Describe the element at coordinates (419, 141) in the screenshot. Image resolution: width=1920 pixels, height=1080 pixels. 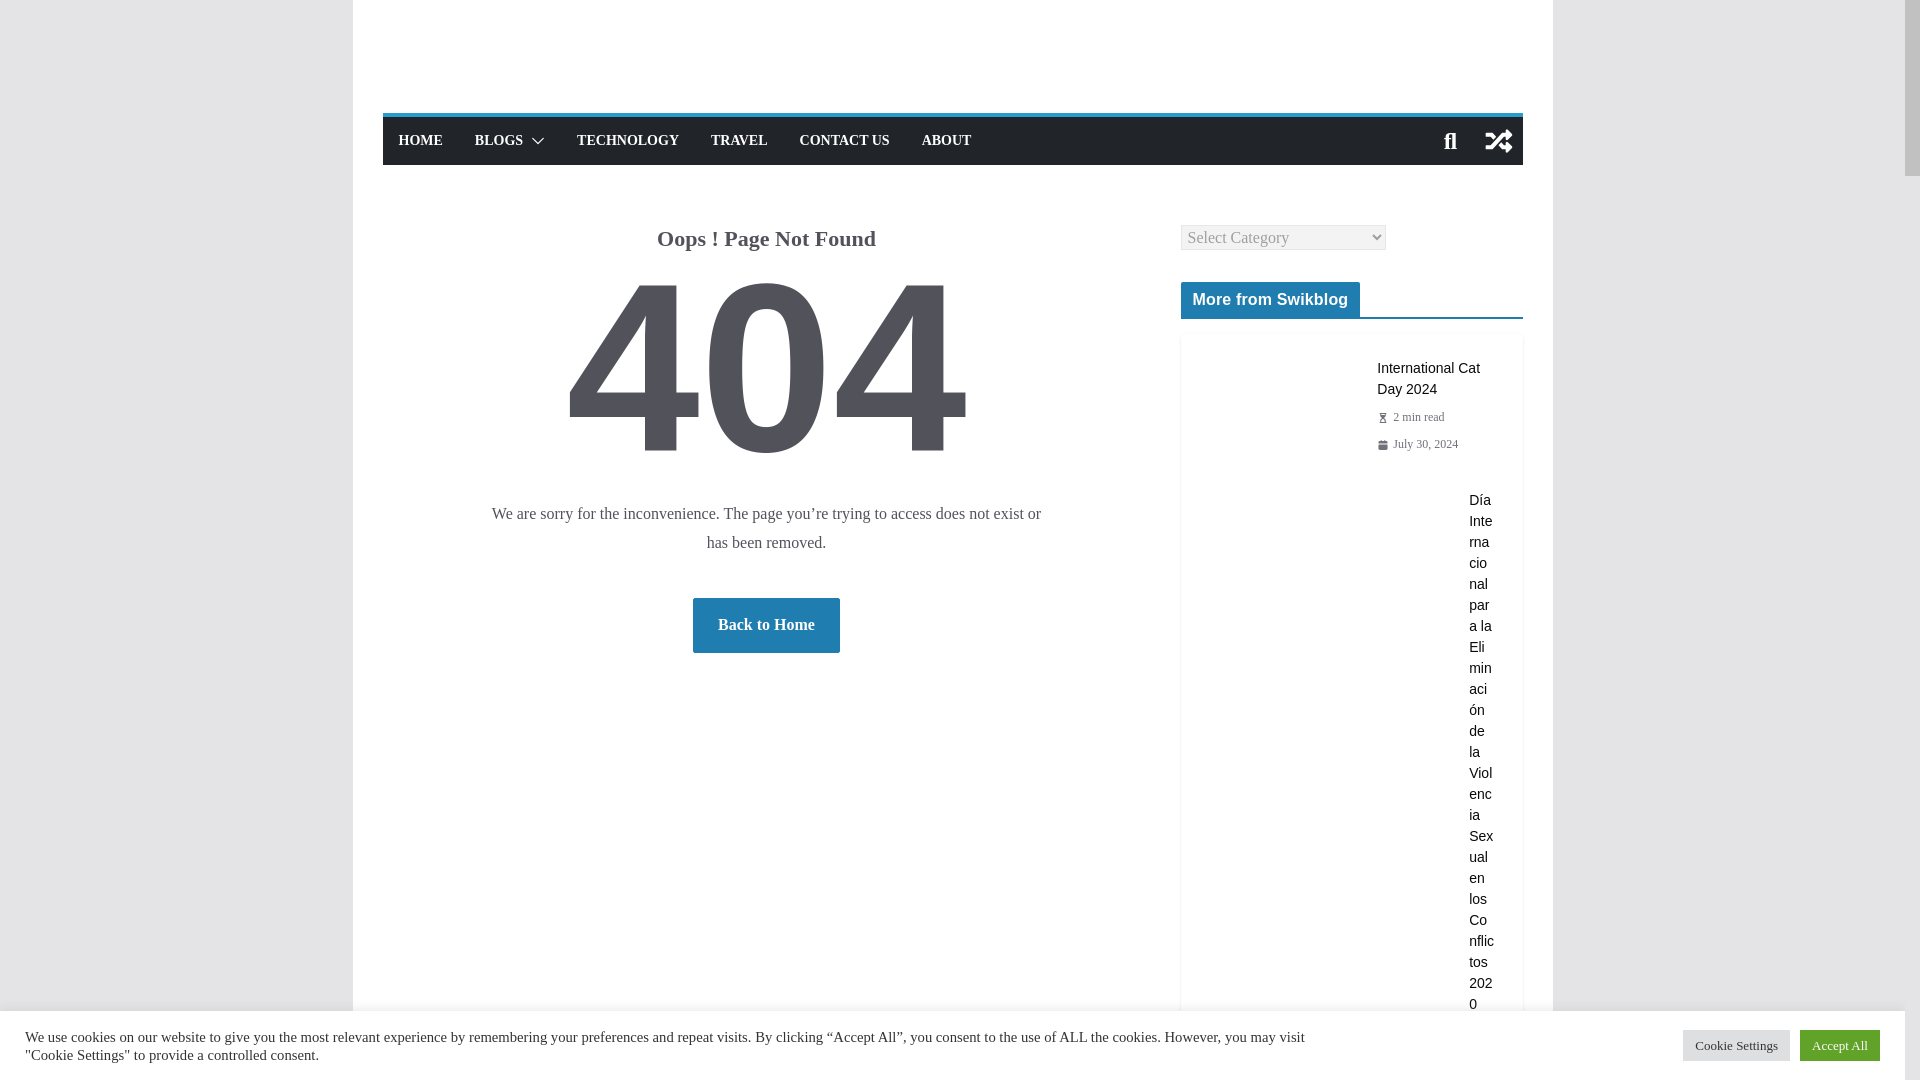
I see `HOME` at that location.